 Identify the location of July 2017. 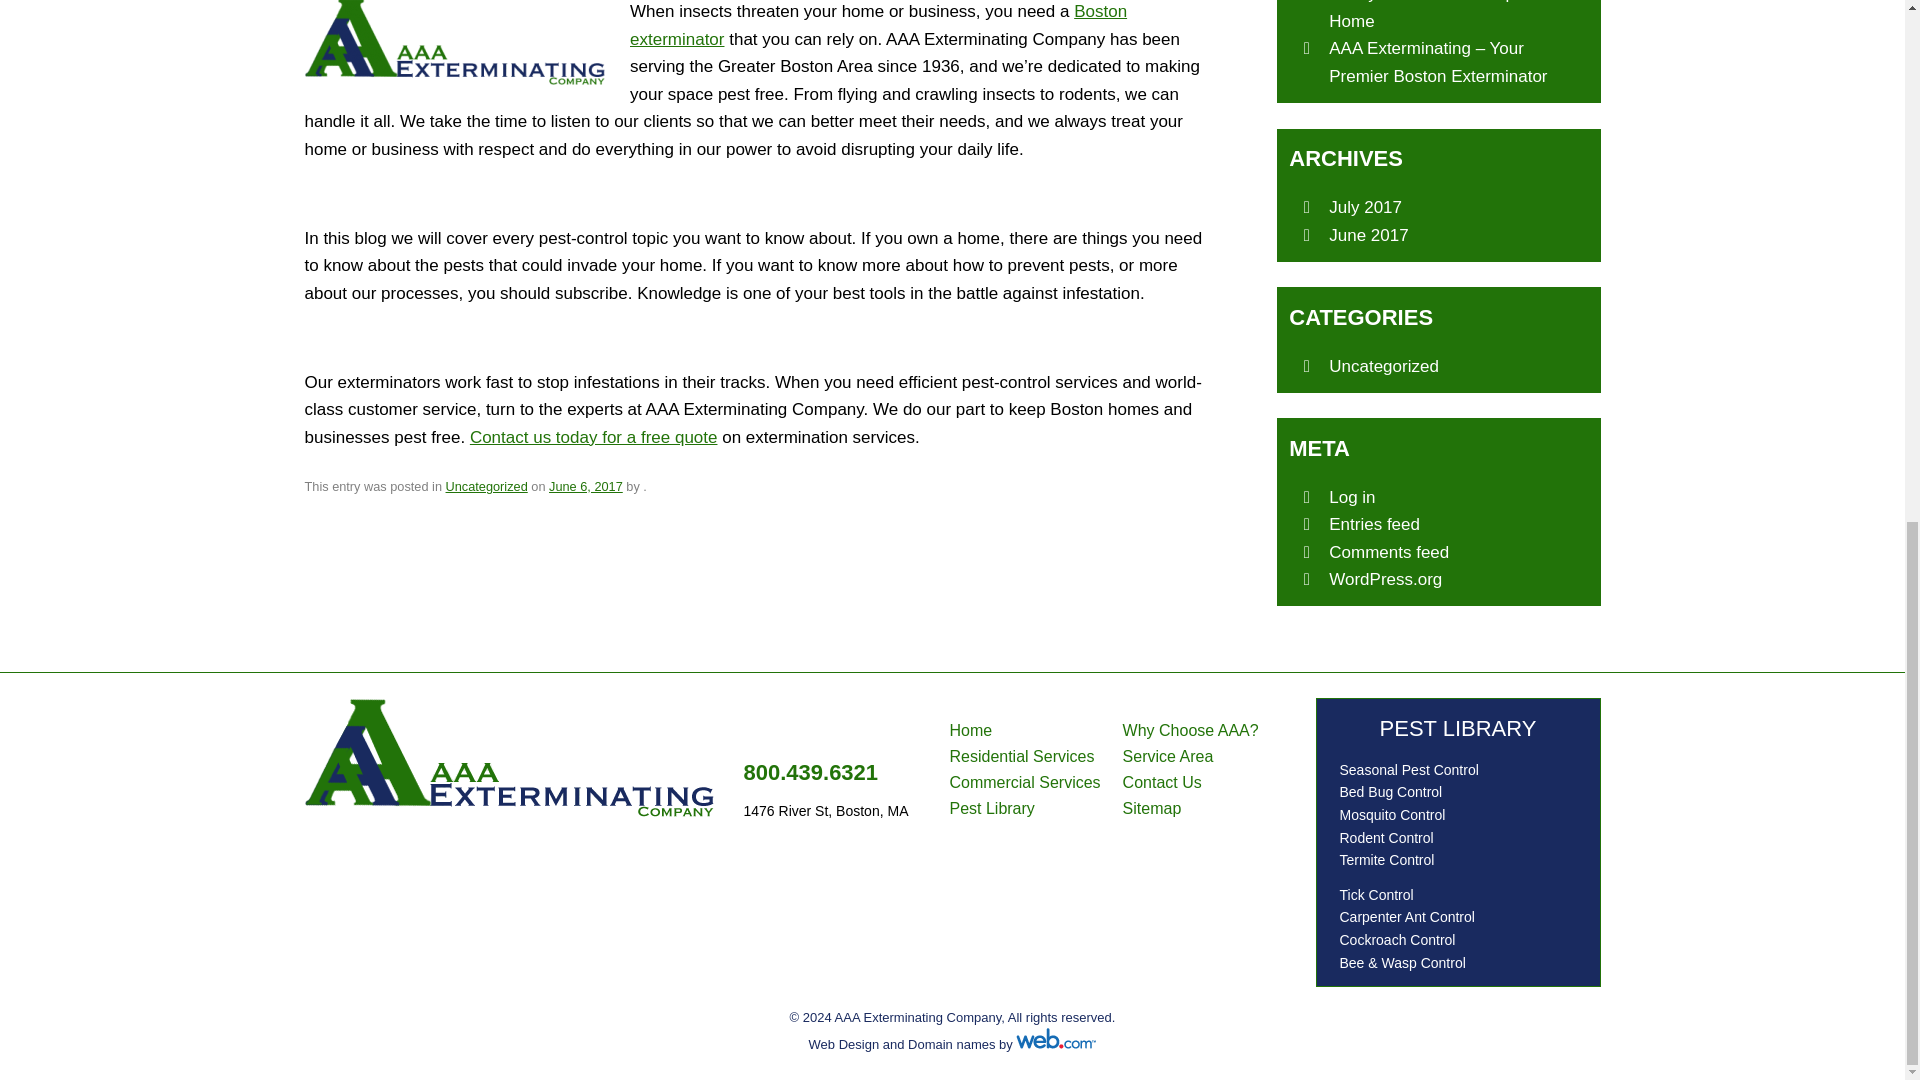
(1364, 207).